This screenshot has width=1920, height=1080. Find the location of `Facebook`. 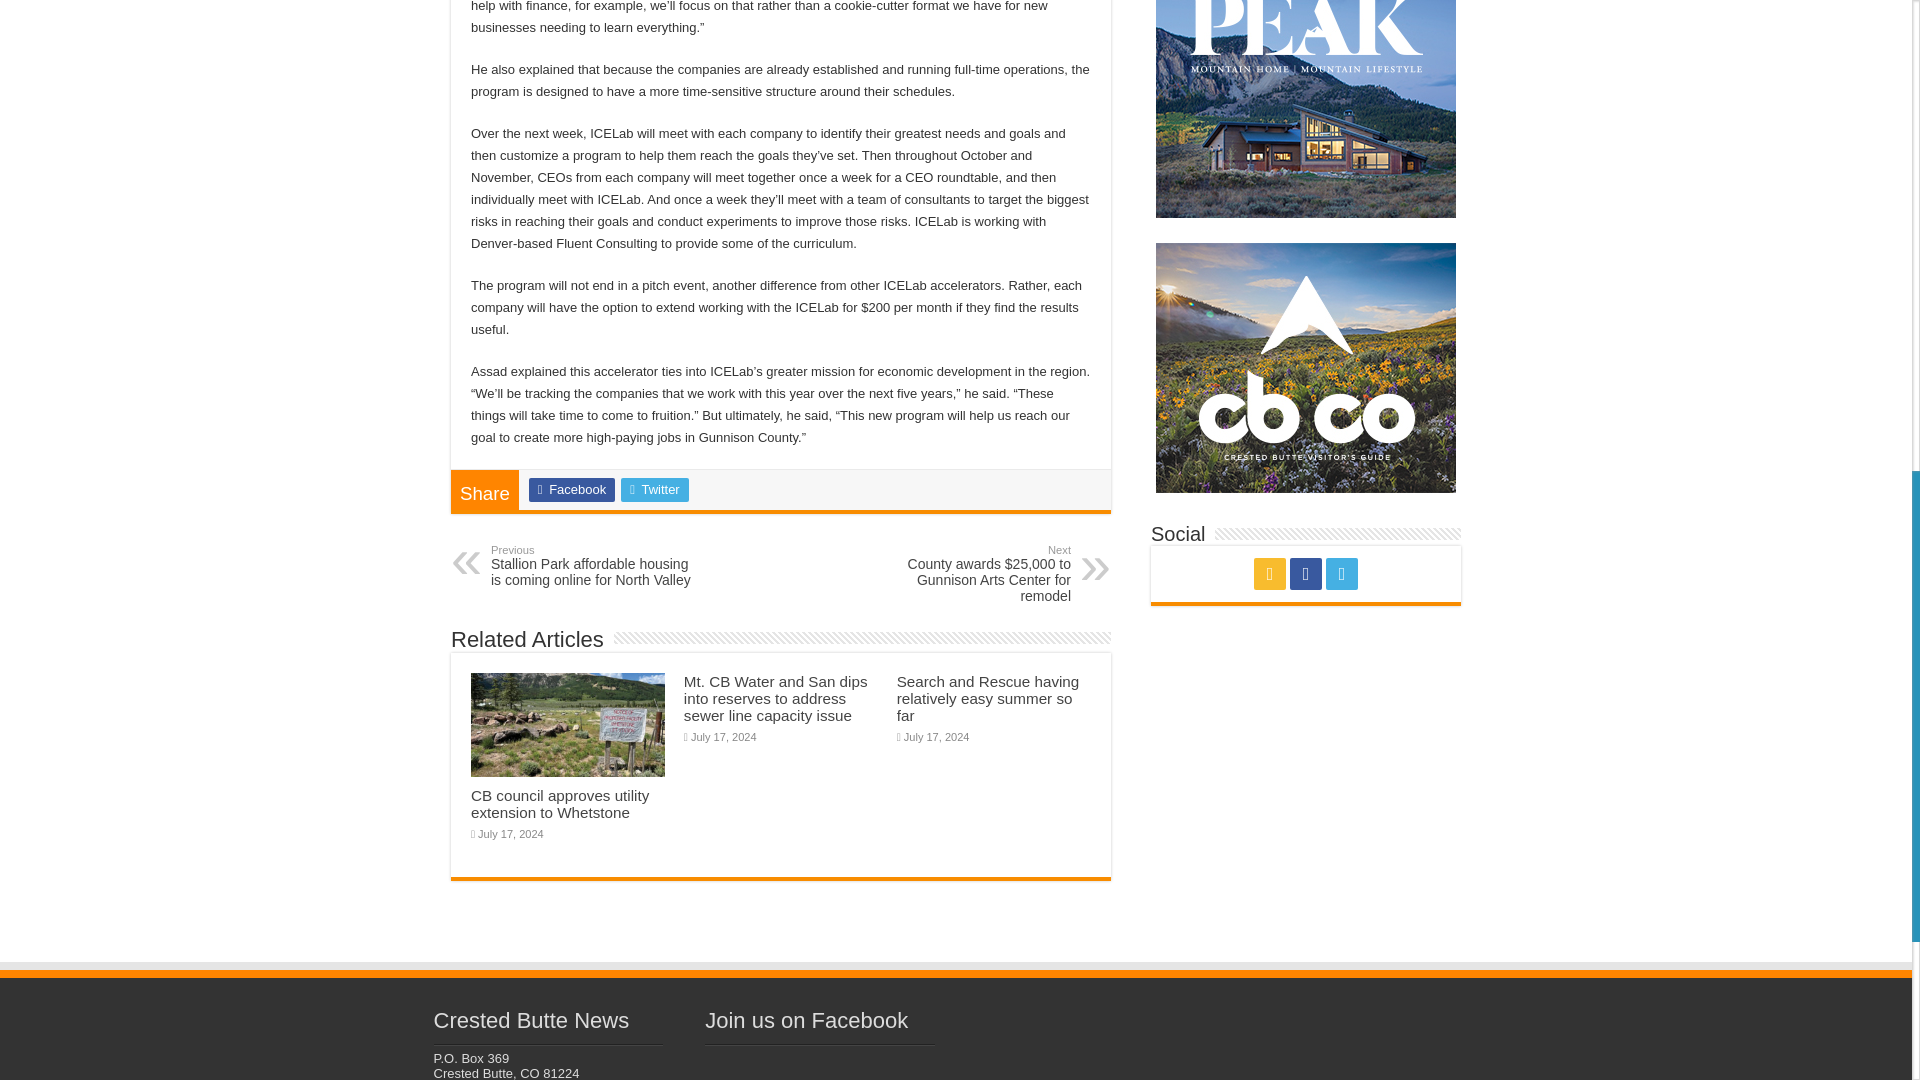

Facebook is located at coordinates (1306, 574).